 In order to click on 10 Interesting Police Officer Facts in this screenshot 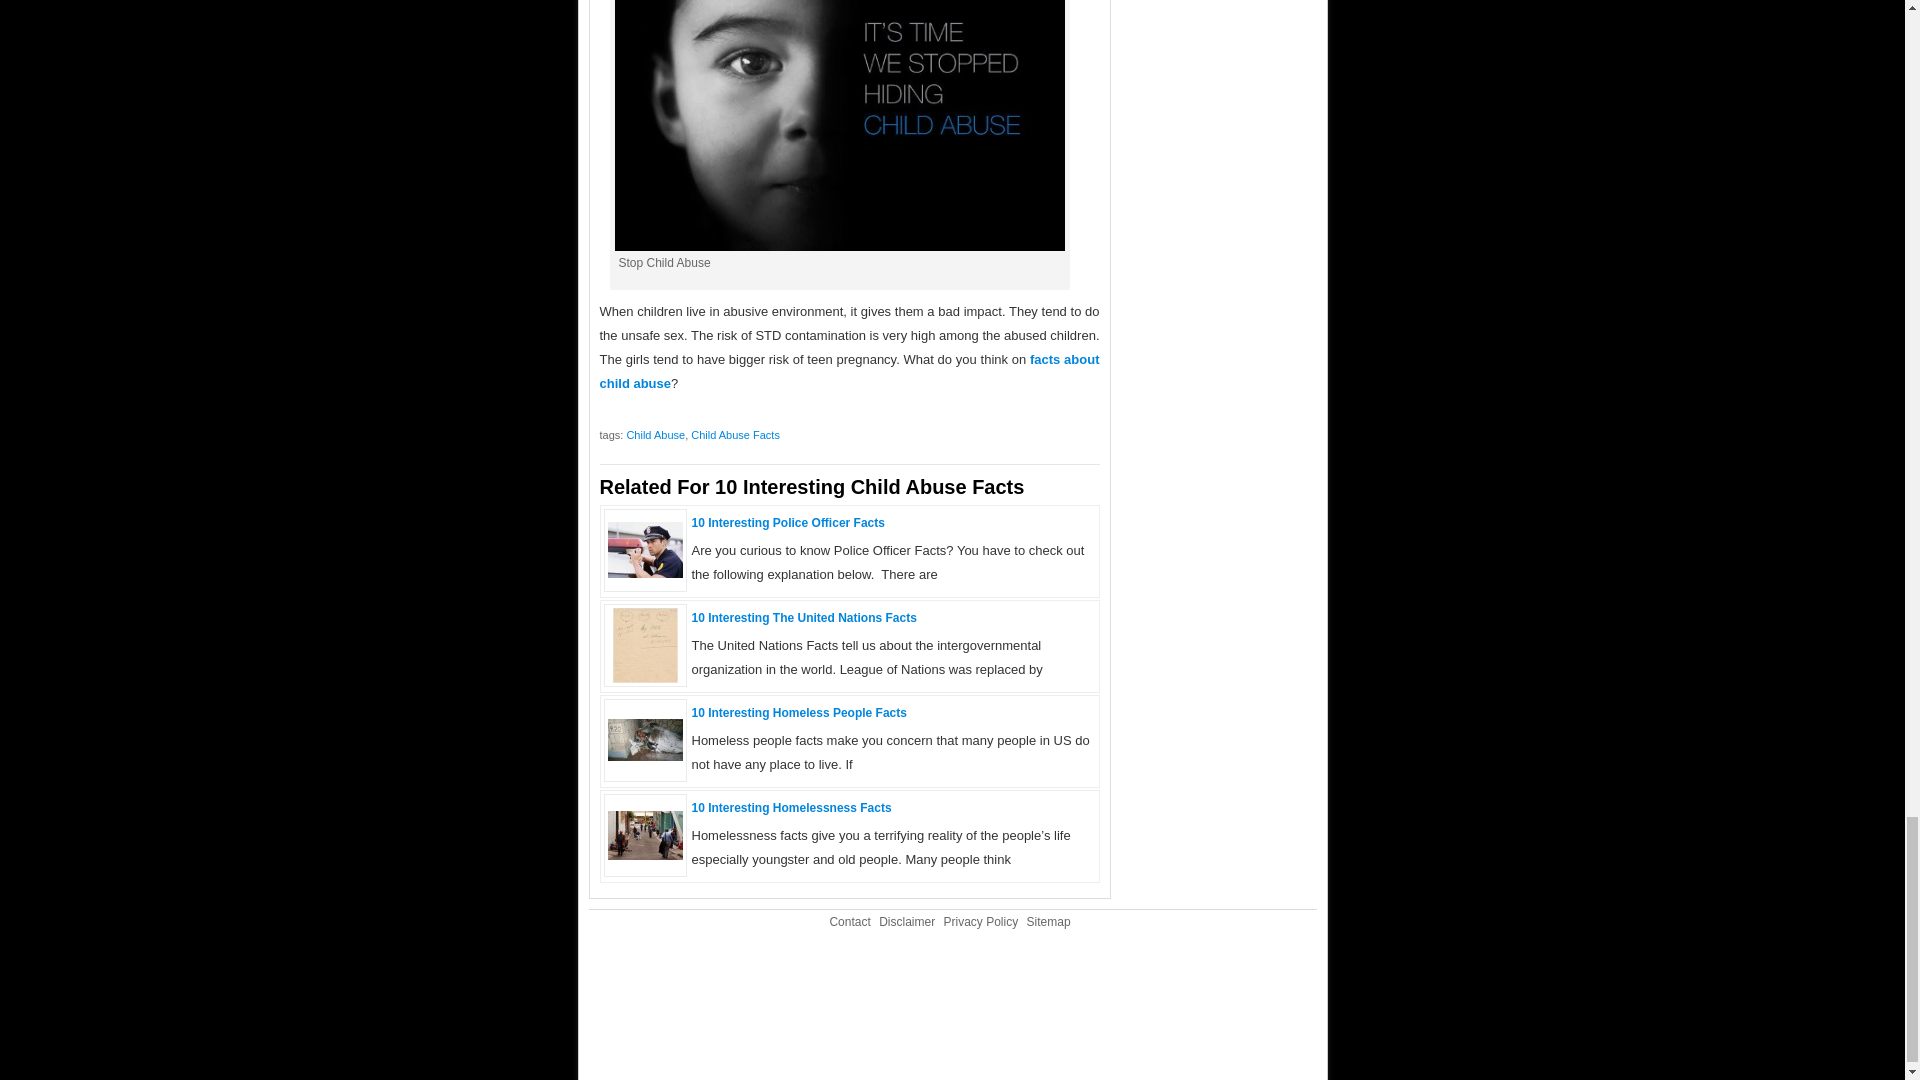, I will do `click(788, 523)`.